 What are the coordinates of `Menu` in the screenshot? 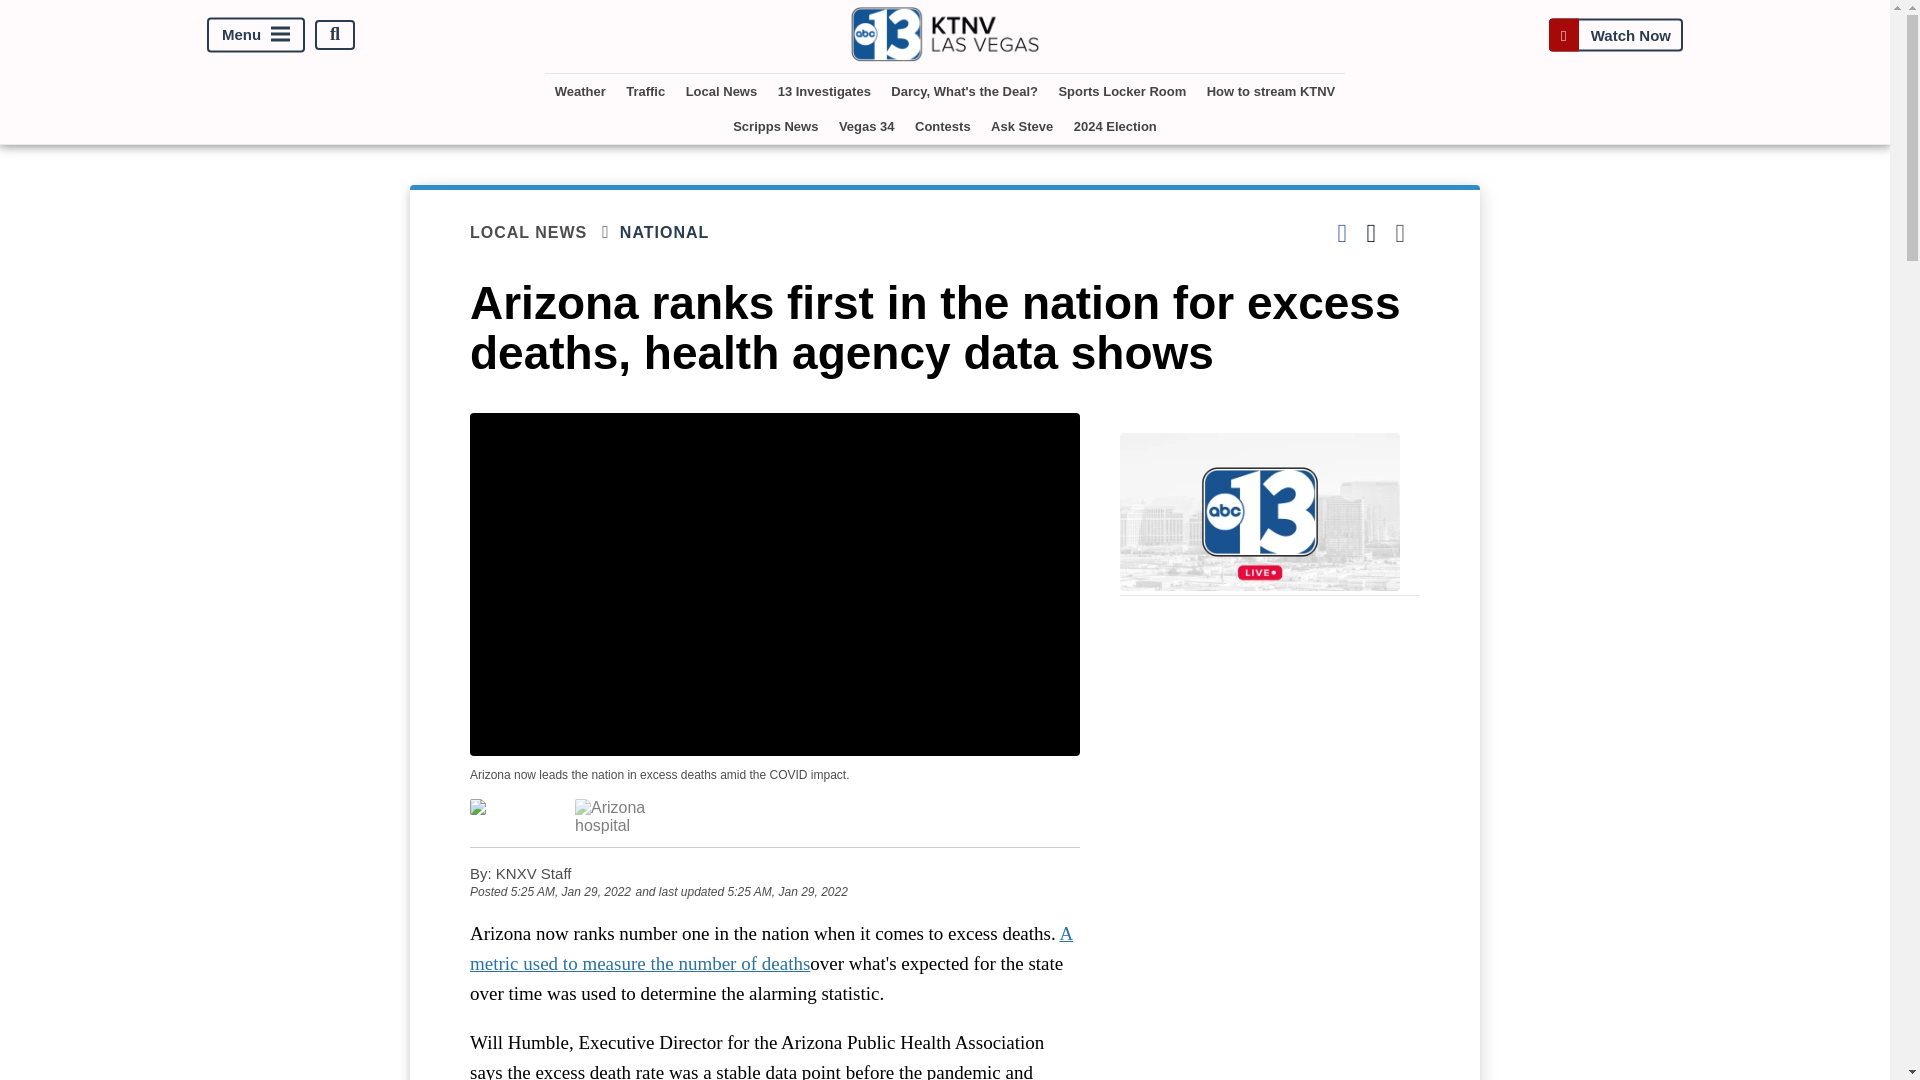 It's located at (256, 34).